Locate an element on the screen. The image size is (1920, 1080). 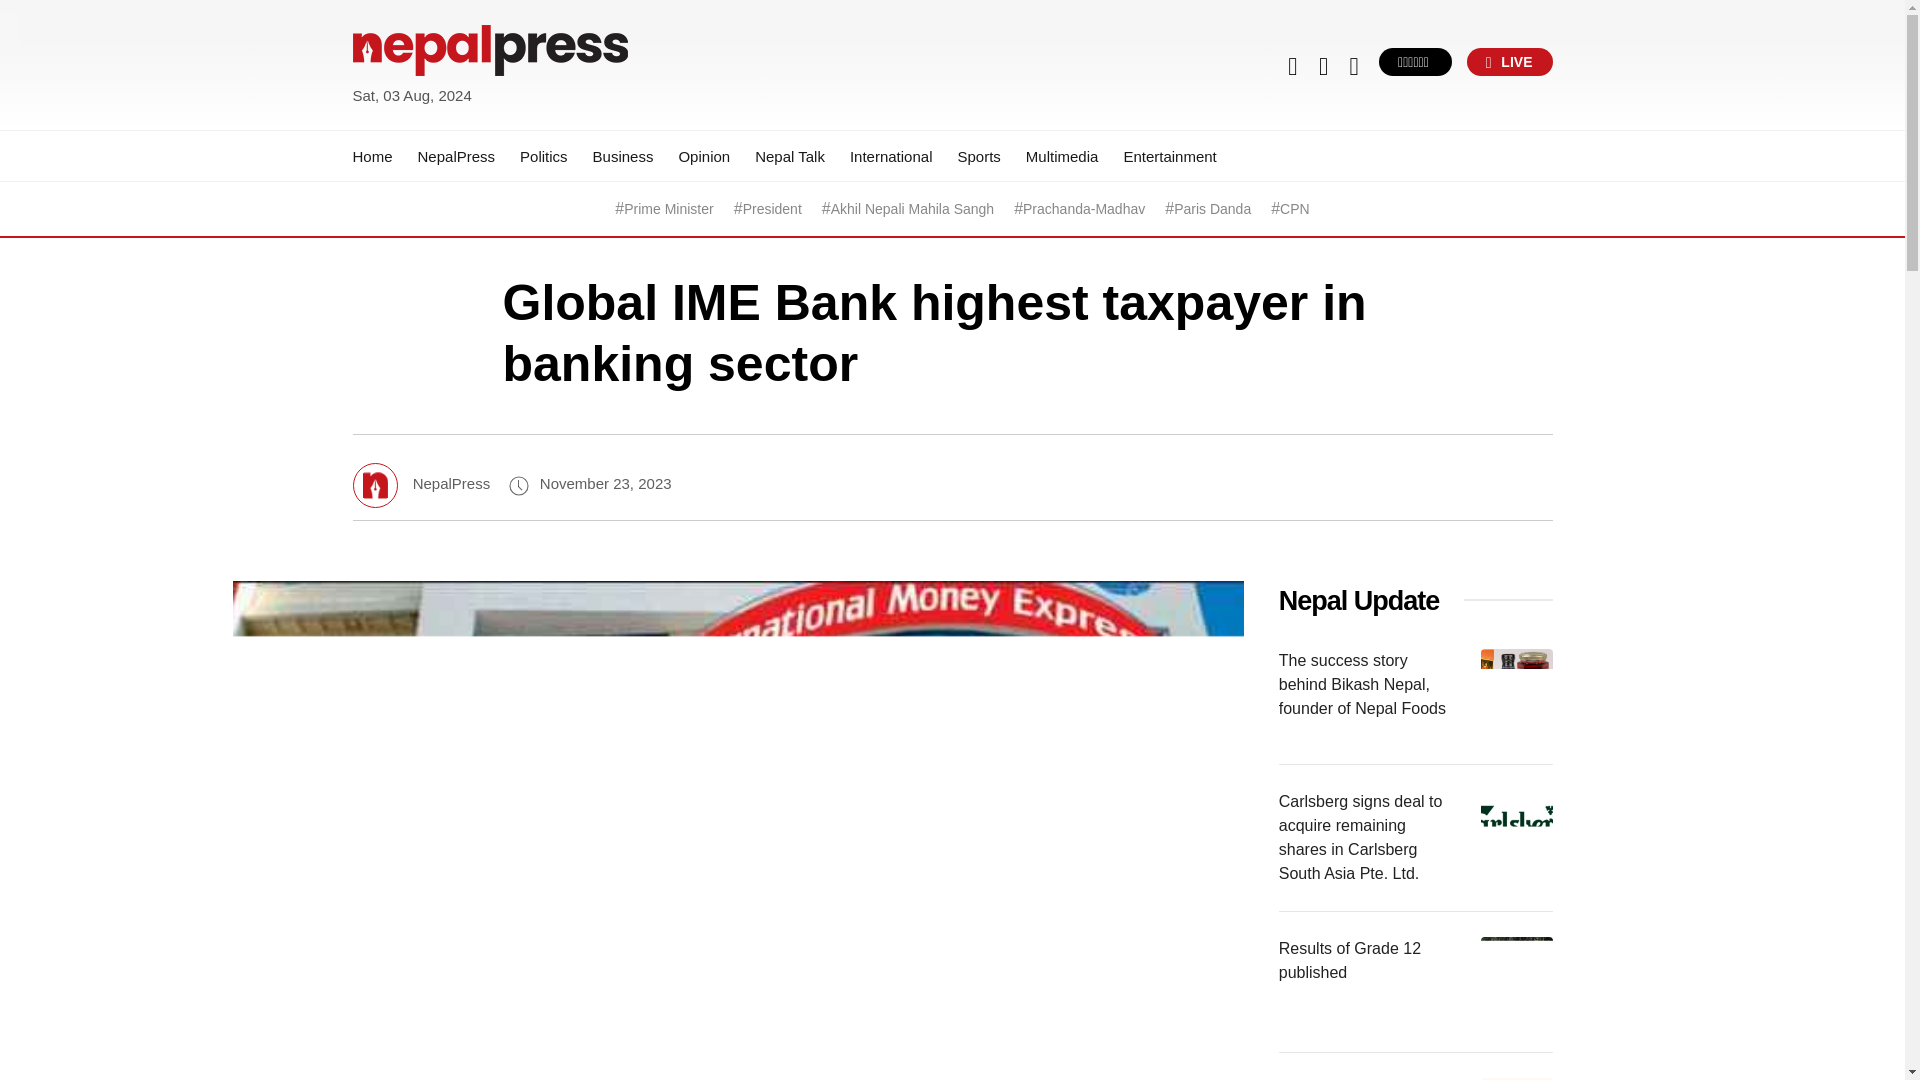
Nepal Press is located at coordinates (400, 120).